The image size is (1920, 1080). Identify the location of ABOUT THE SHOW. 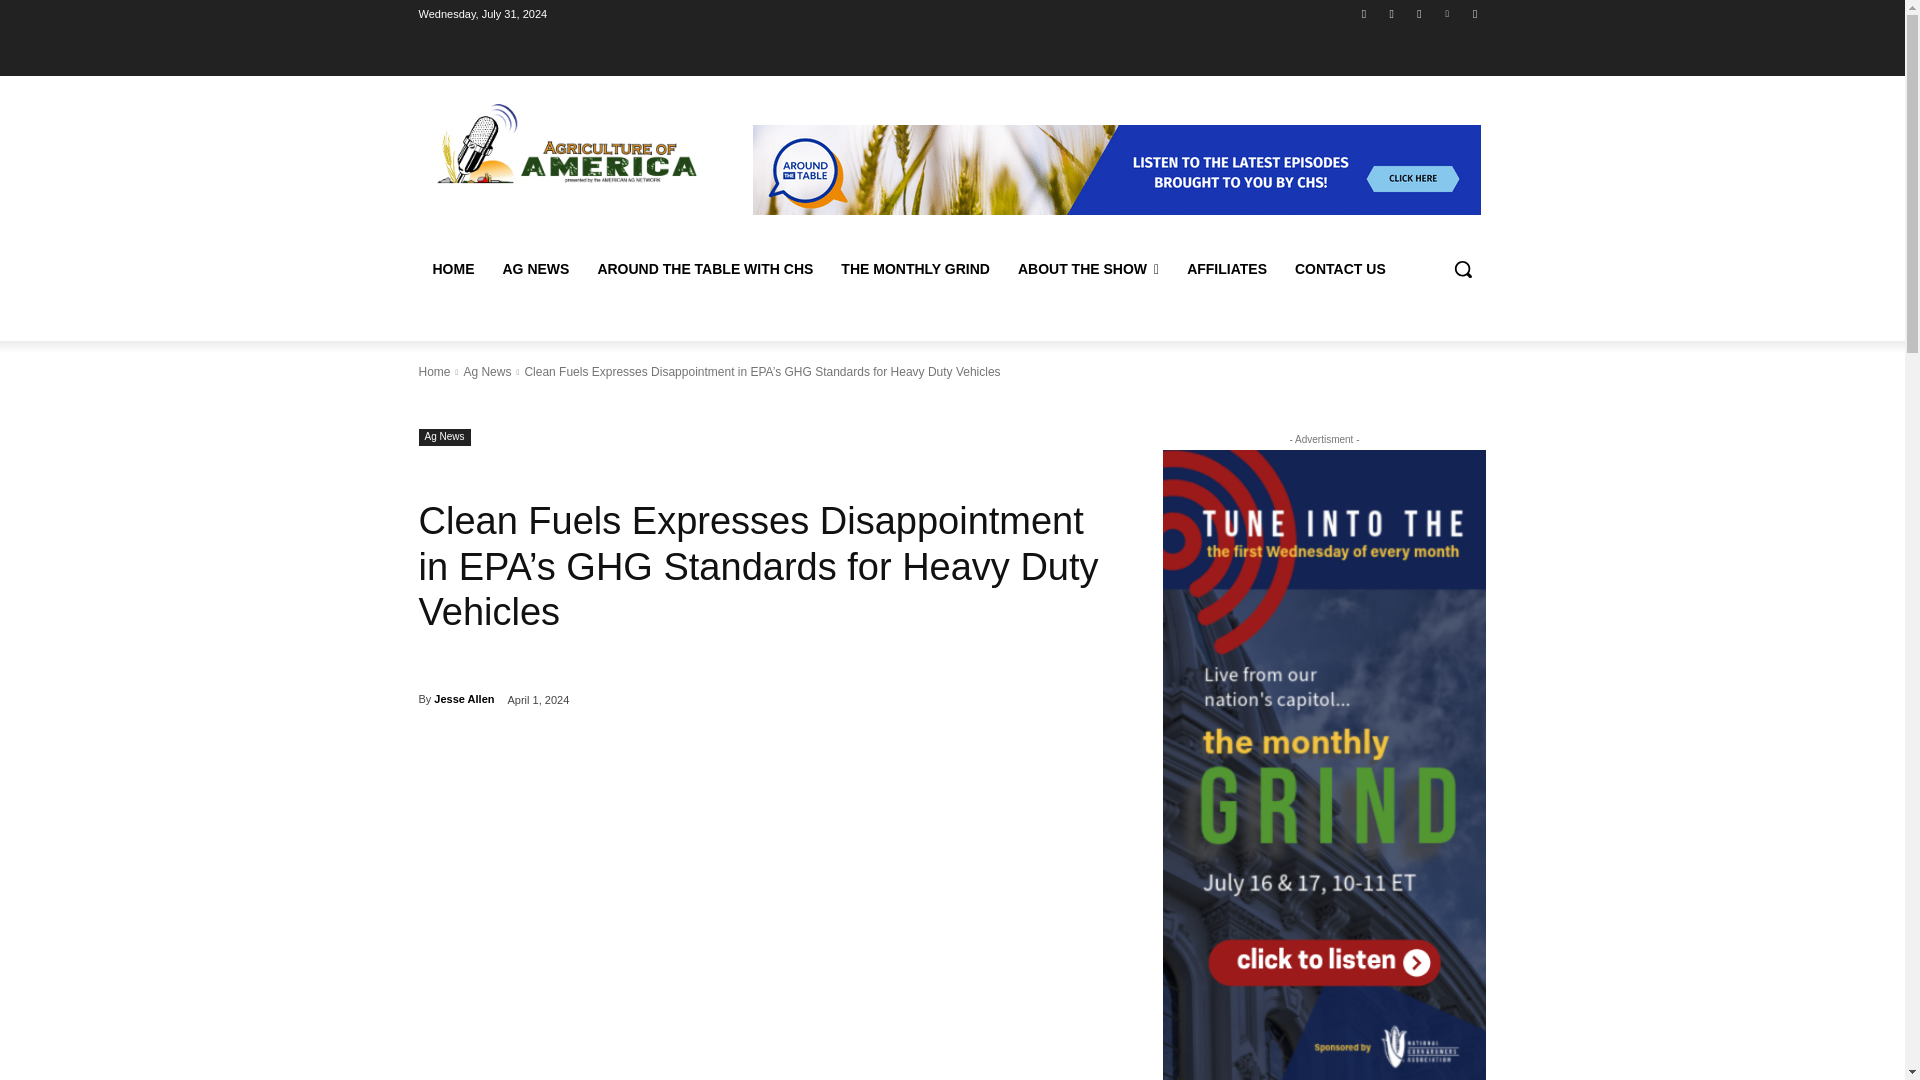
(1088, 268).